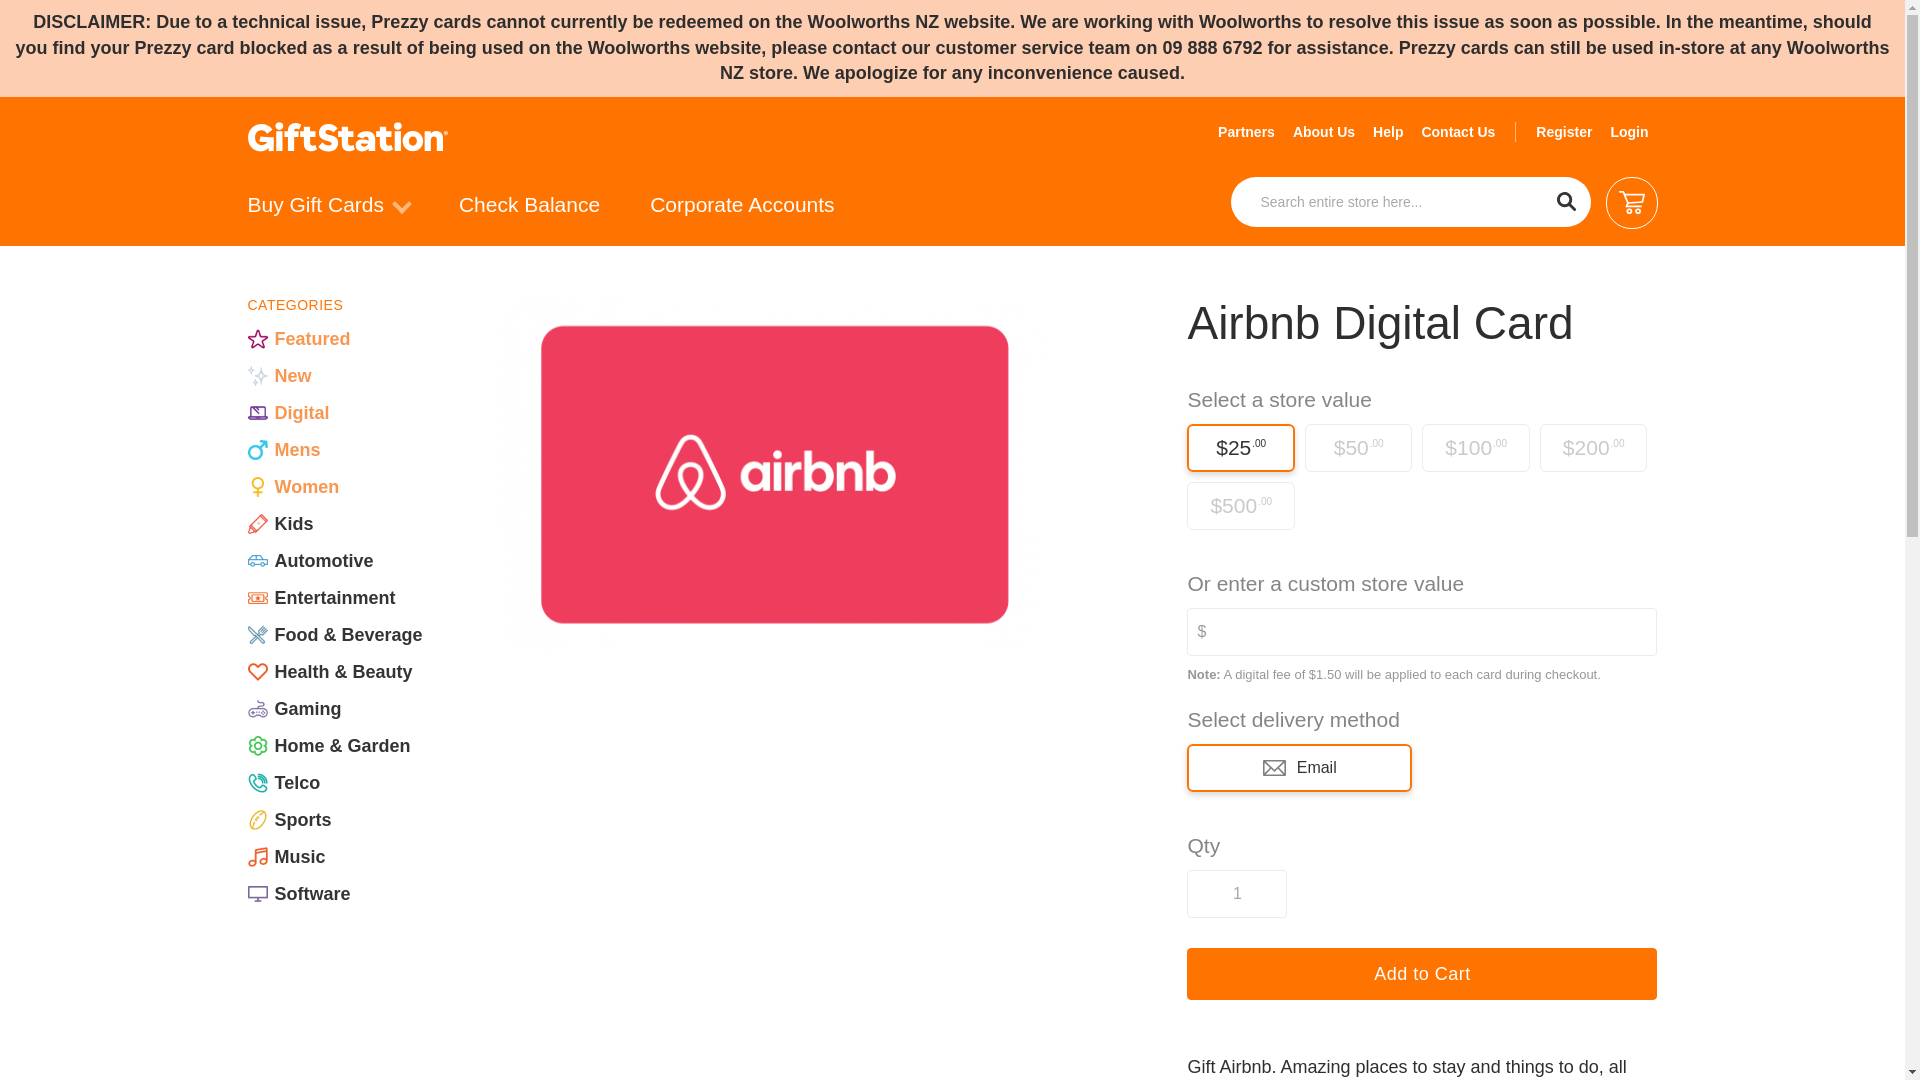 The image size is (1920, 1080). I want to click on About Us, so click(1324, 131).